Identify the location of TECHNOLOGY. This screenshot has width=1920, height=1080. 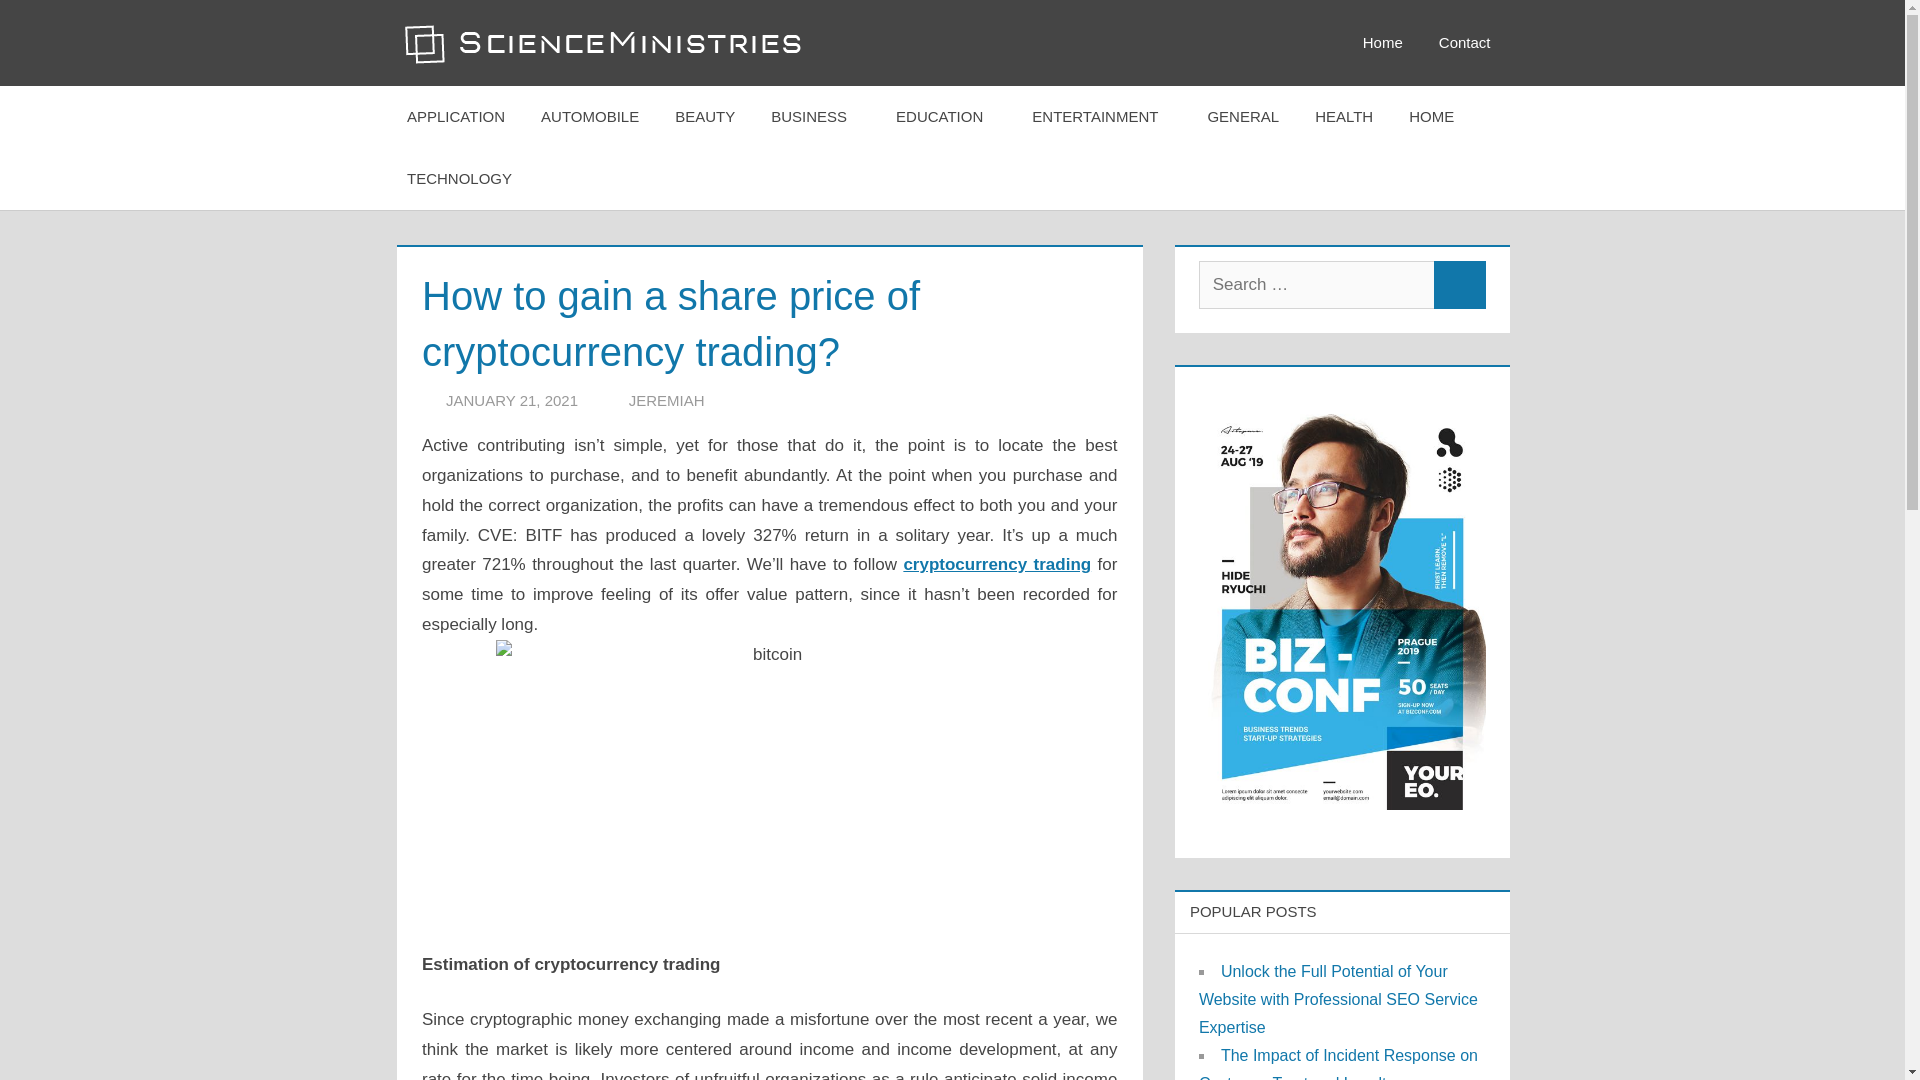
(466, 178).